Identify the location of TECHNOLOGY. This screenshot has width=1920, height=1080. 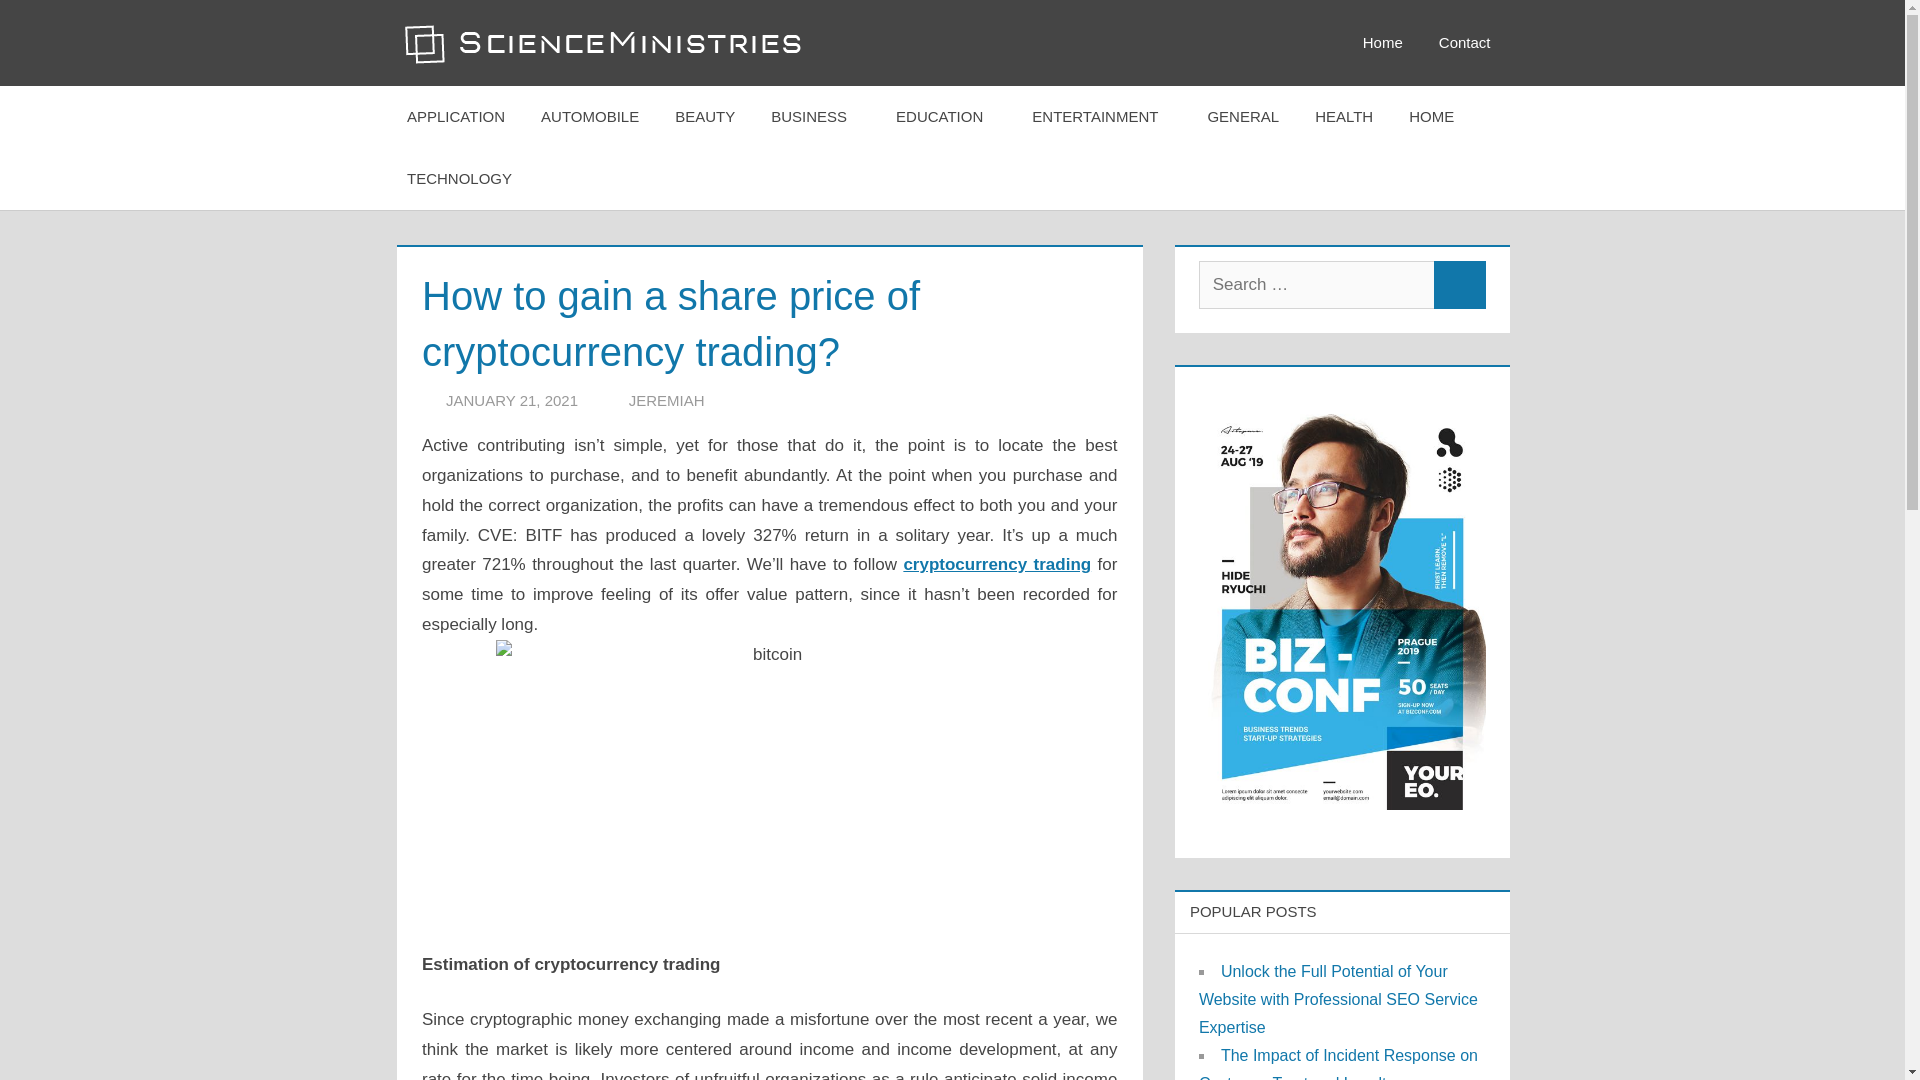
(466, 178).